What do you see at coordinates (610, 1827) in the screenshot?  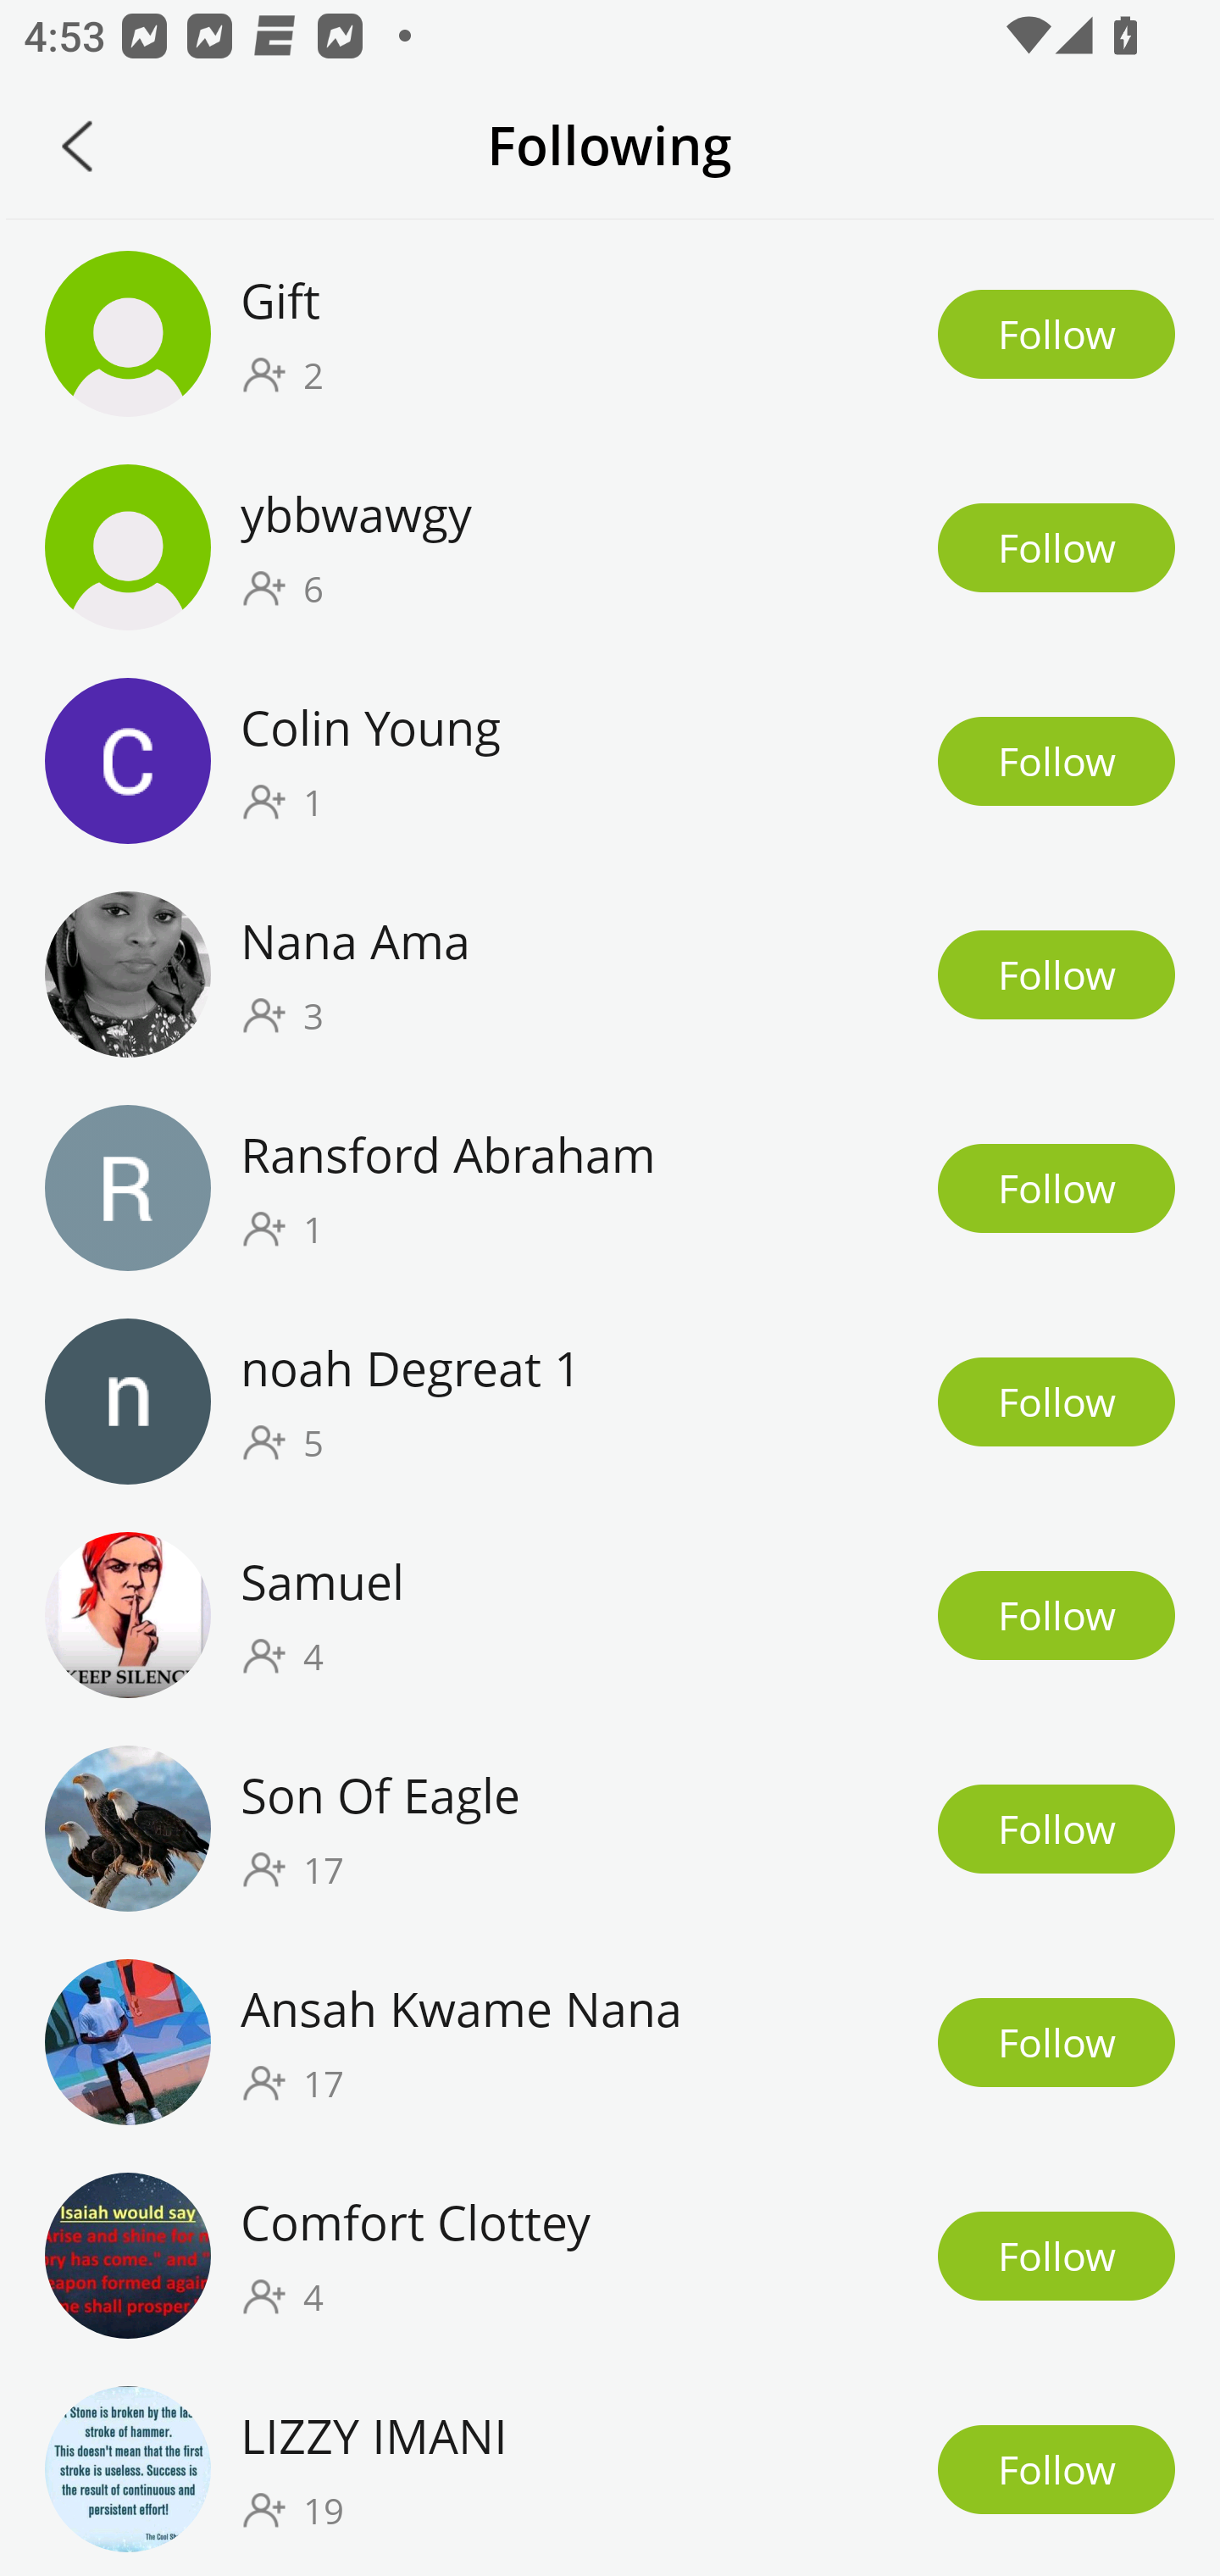 I see `Son Of Eagle 17 Follow` at bounding box center [610, 1827].